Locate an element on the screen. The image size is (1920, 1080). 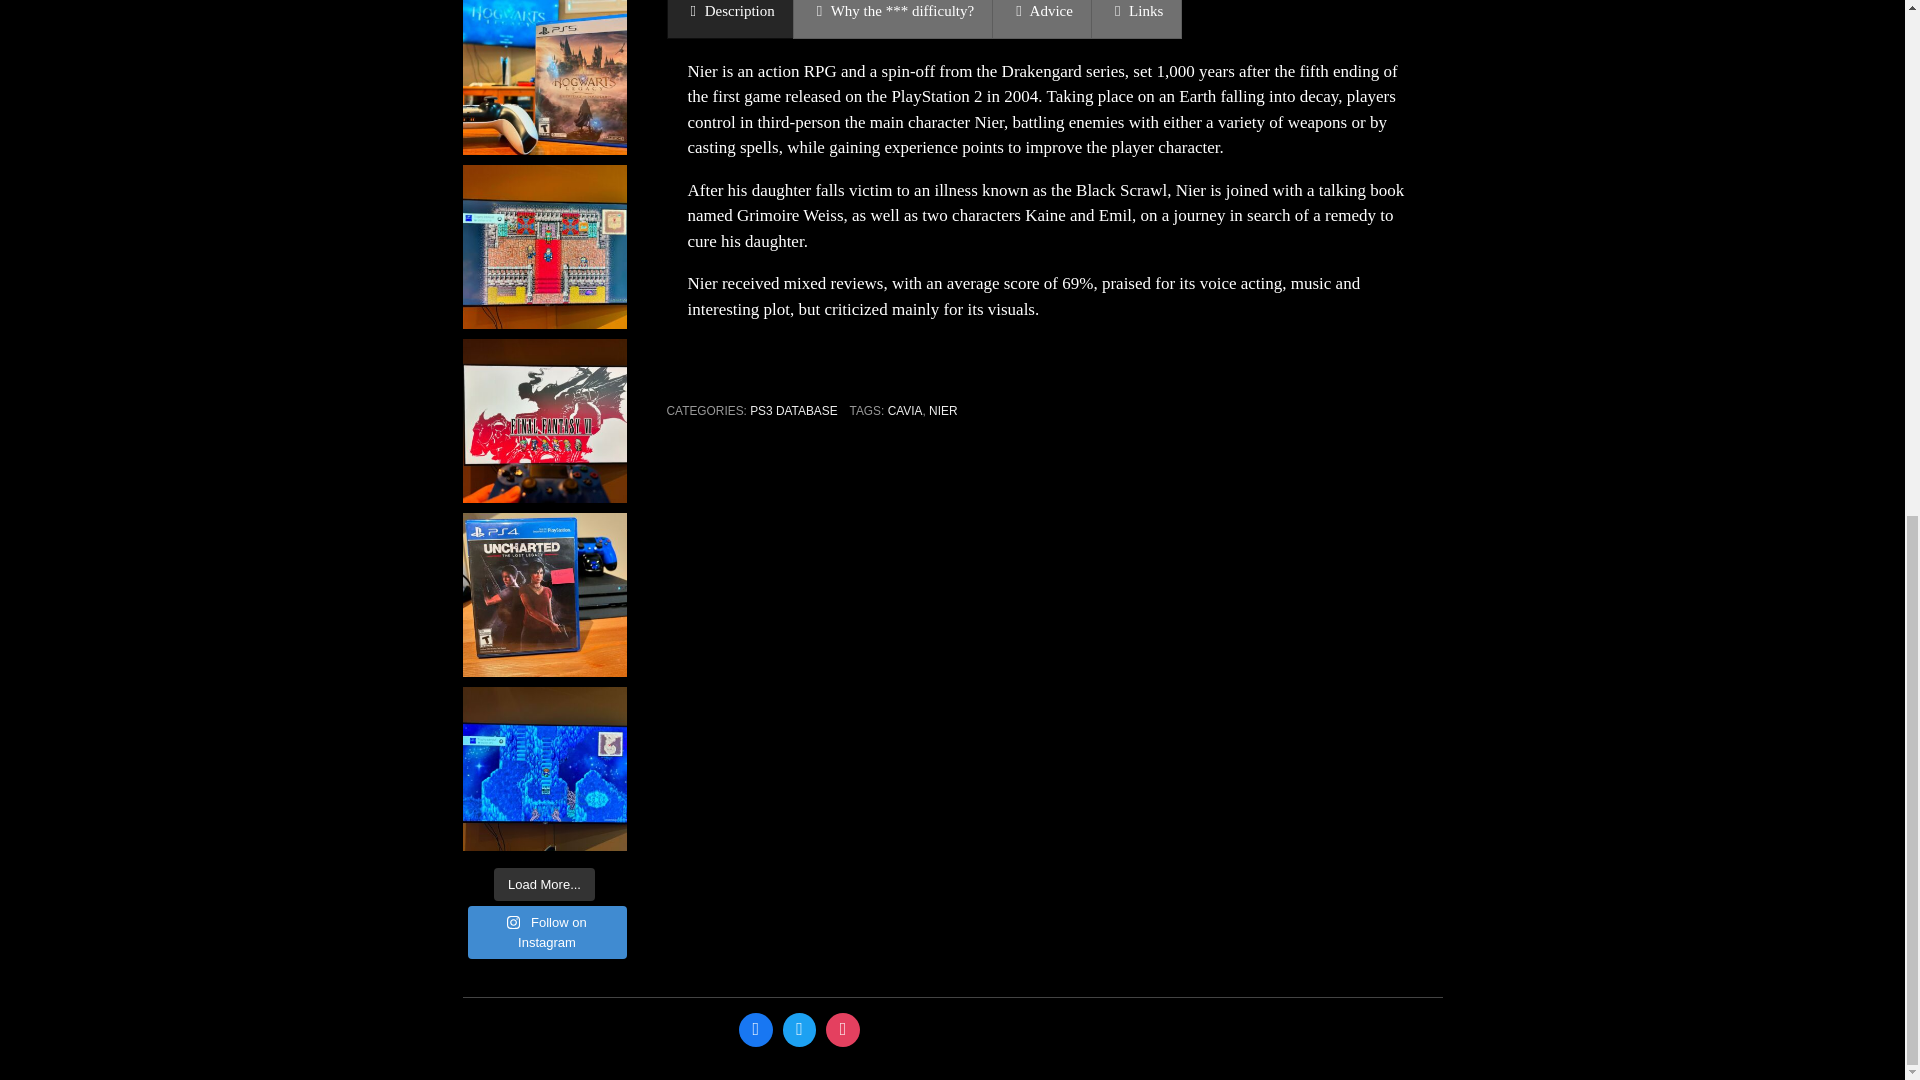
Twitter is located at coordinates (799, 1029).